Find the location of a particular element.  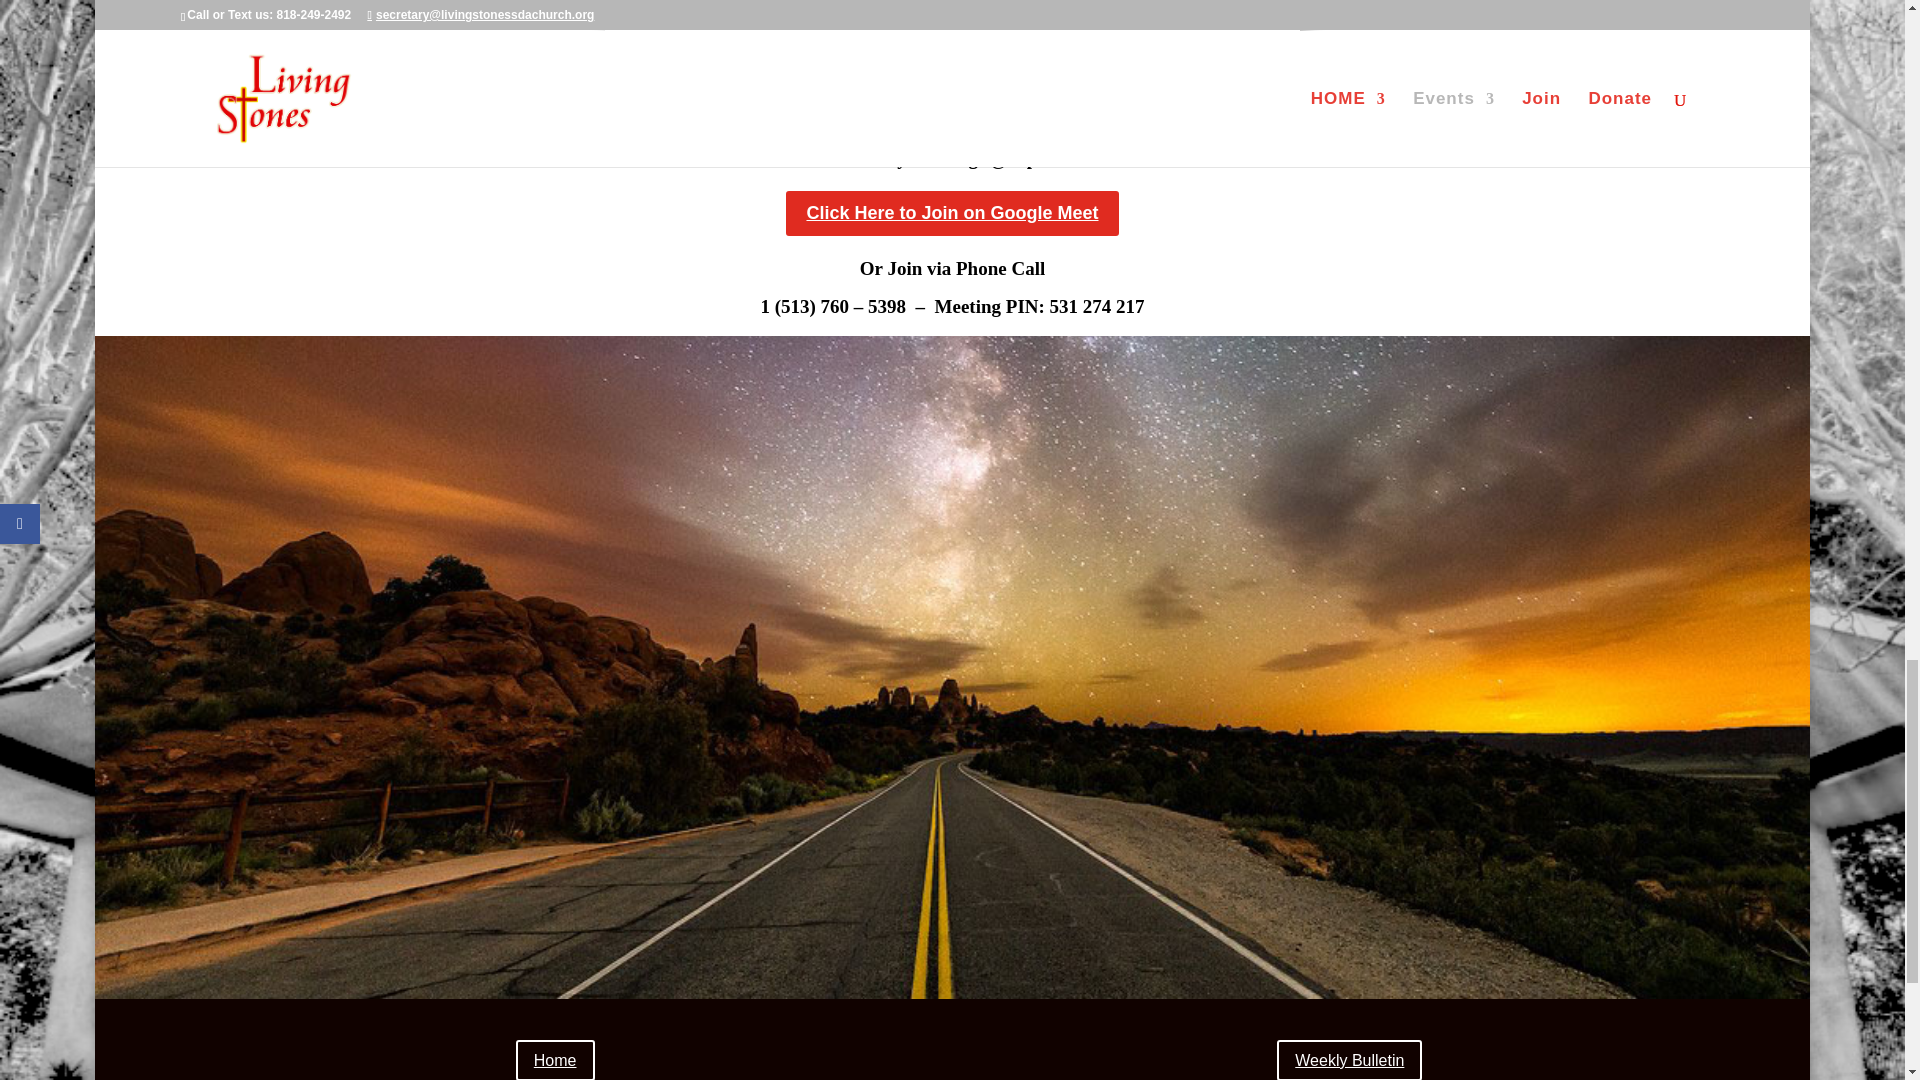

Home is located at coordinates (556, 1060).